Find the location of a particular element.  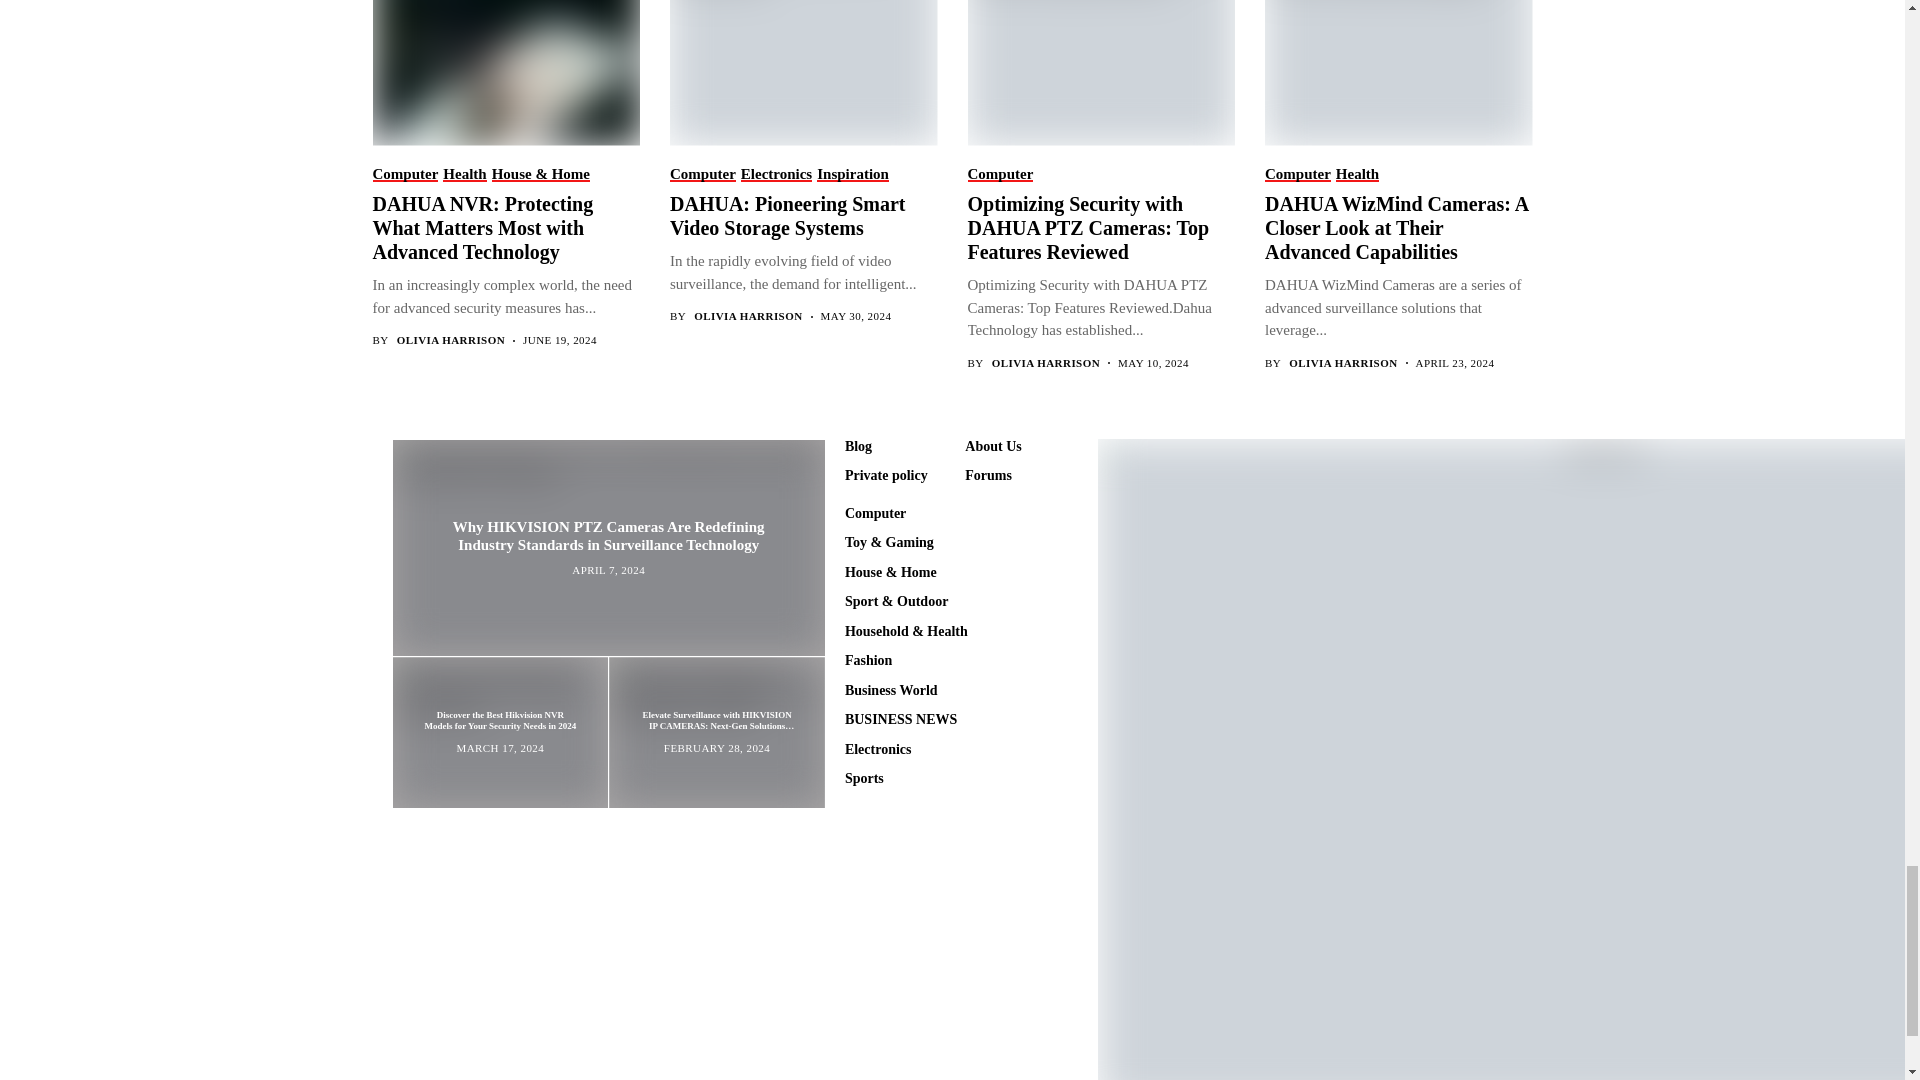

Posts by Olivia Harrison is located at coordinates (450, 340).